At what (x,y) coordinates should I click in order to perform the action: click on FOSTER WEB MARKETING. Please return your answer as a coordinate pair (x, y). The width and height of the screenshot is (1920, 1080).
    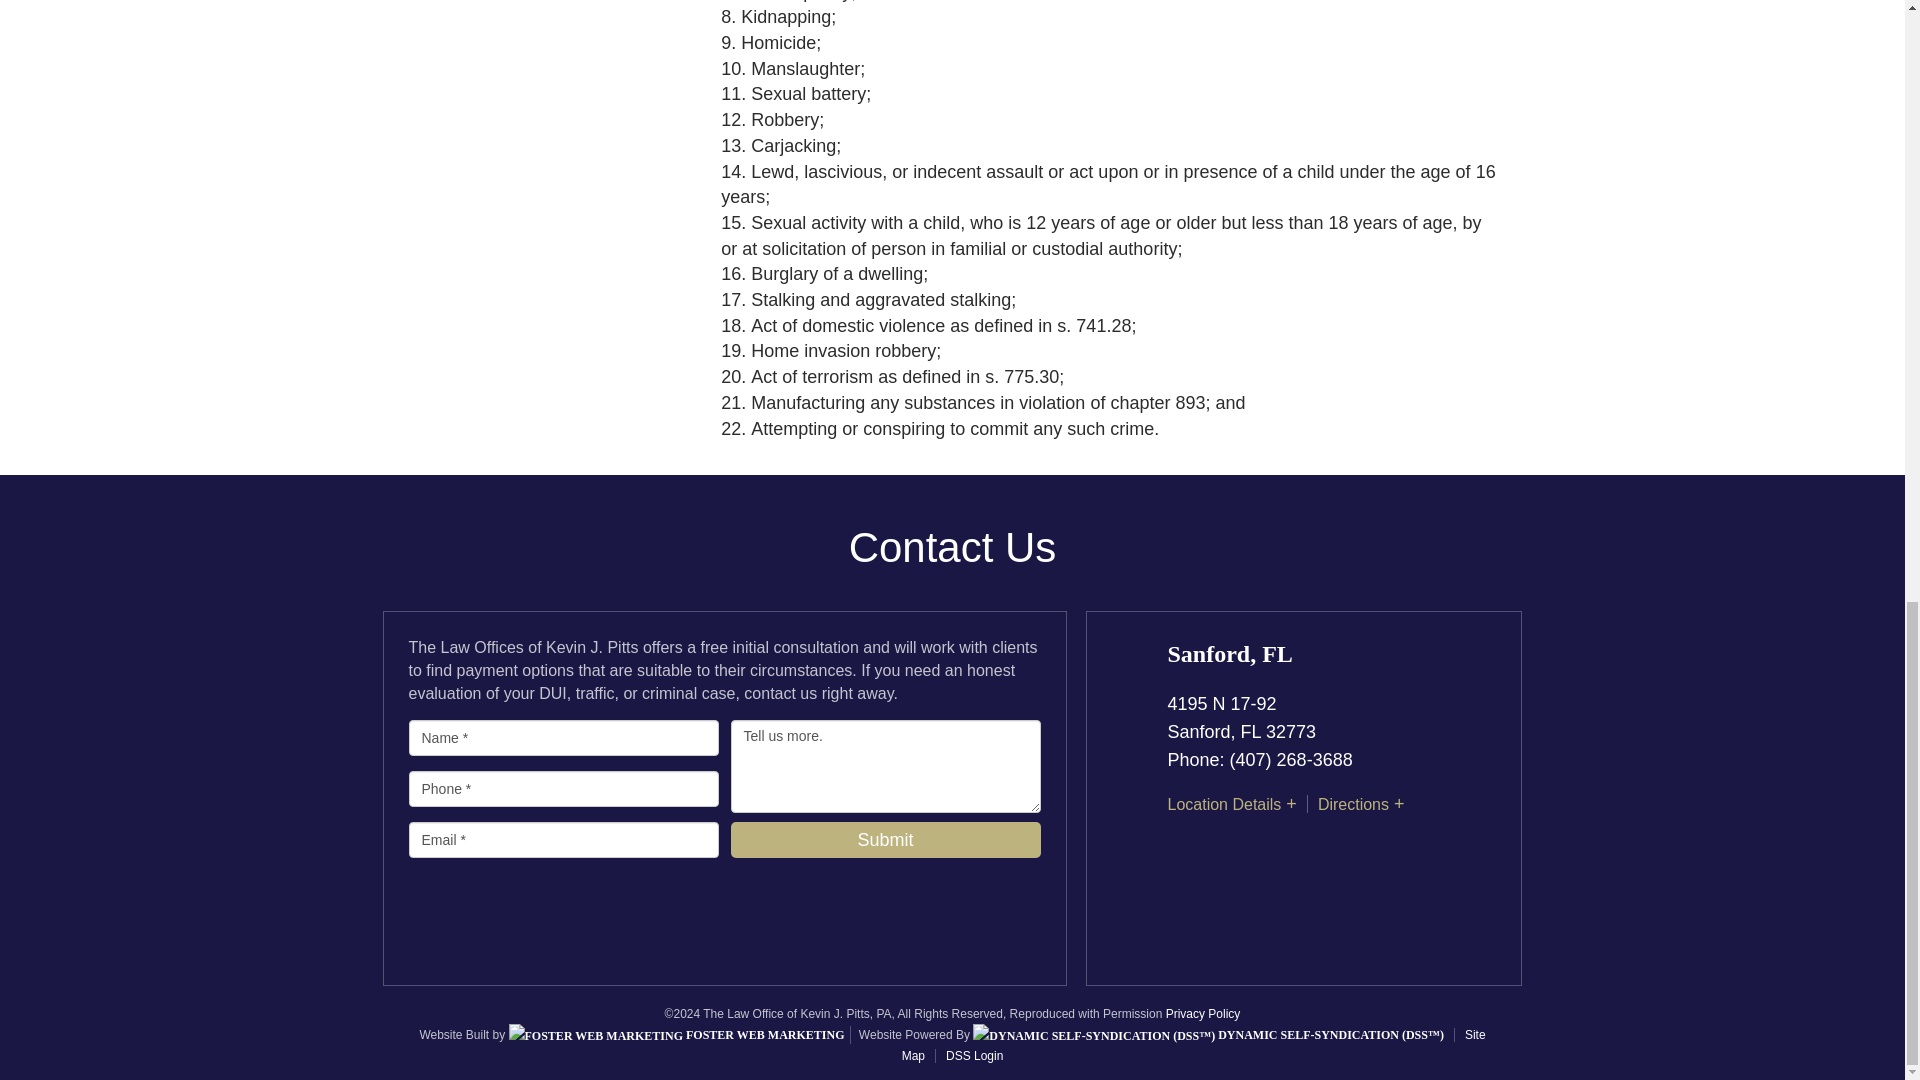
    Looking at the image, I should click on (676, 1035).